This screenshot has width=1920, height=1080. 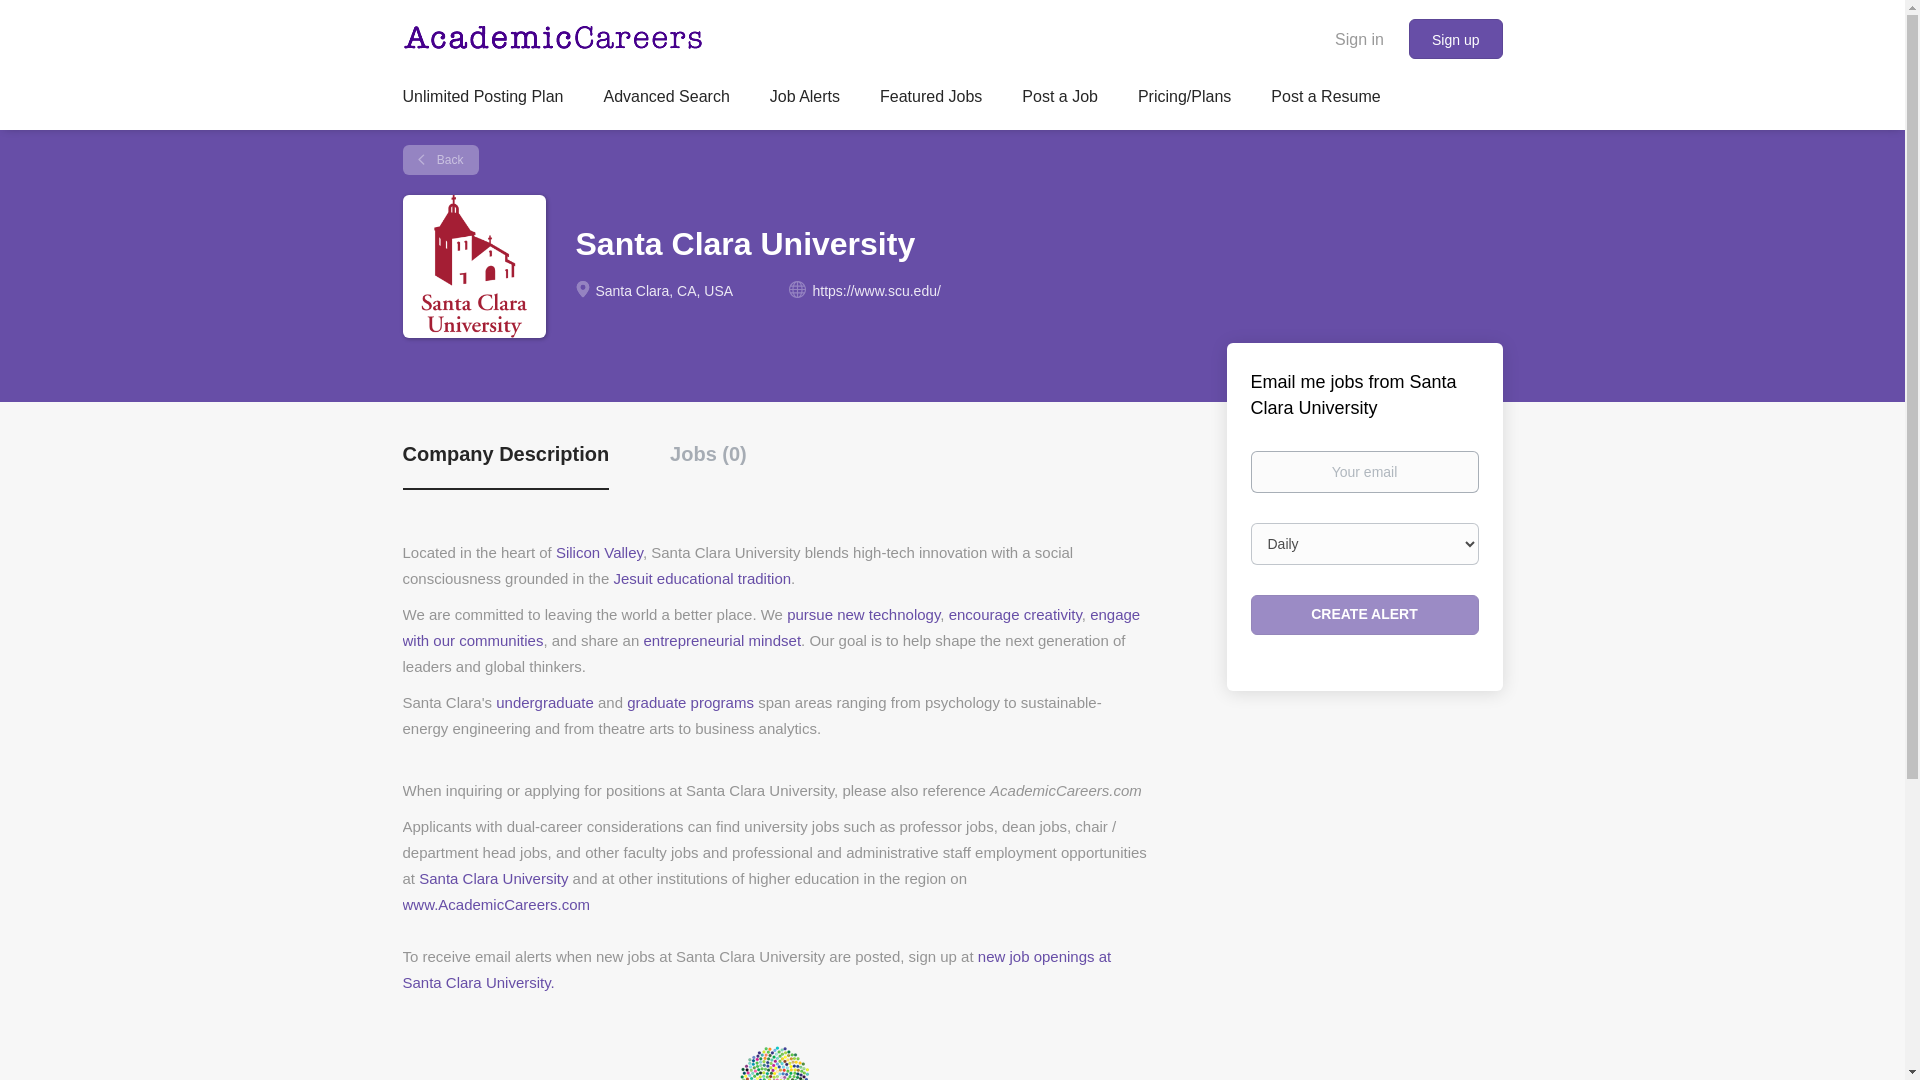 I want to click on Sign in, so click(x=1360, y=38).